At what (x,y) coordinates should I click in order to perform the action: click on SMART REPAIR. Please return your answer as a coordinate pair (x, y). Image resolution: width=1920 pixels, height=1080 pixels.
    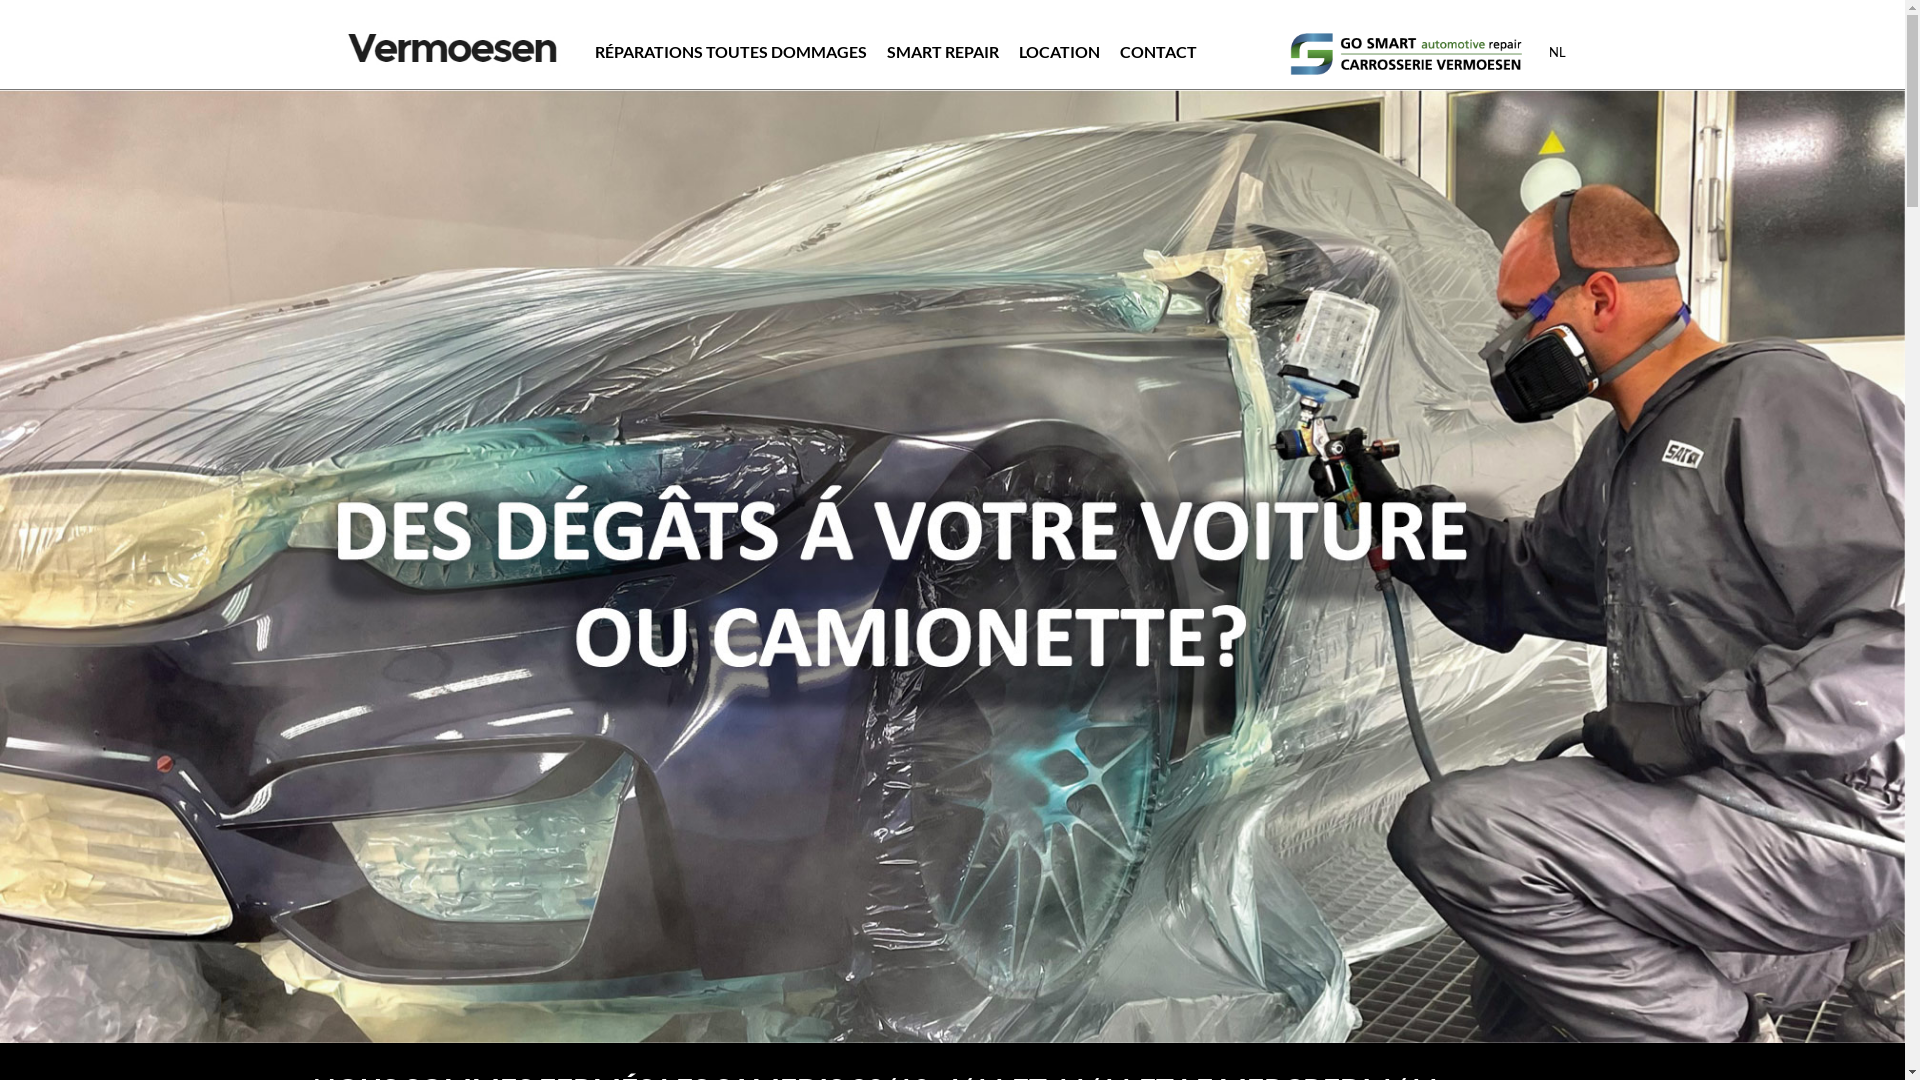
    Looking at the image, I should click on (942, 52).